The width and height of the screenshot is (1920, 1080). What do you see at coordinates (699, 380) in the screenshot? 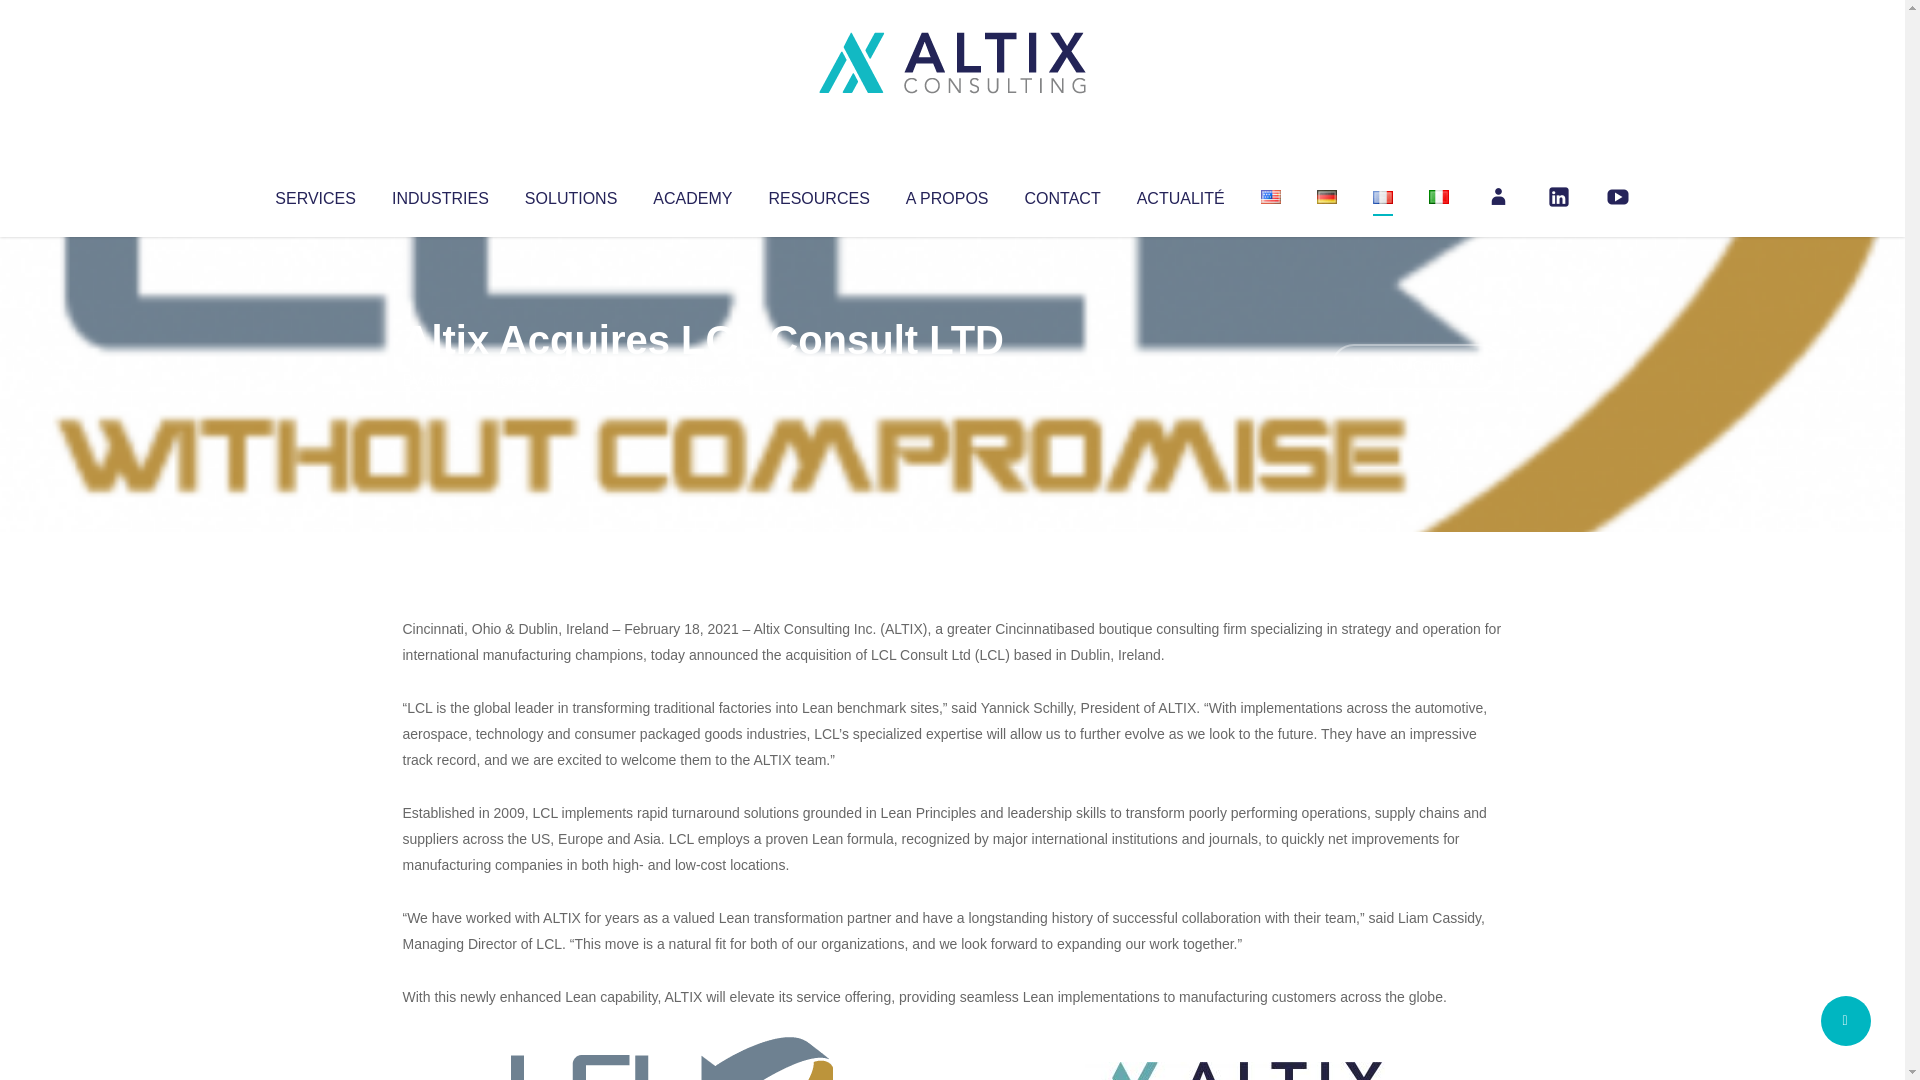
I see `Uncategorized` at bounding box center [699, 380].